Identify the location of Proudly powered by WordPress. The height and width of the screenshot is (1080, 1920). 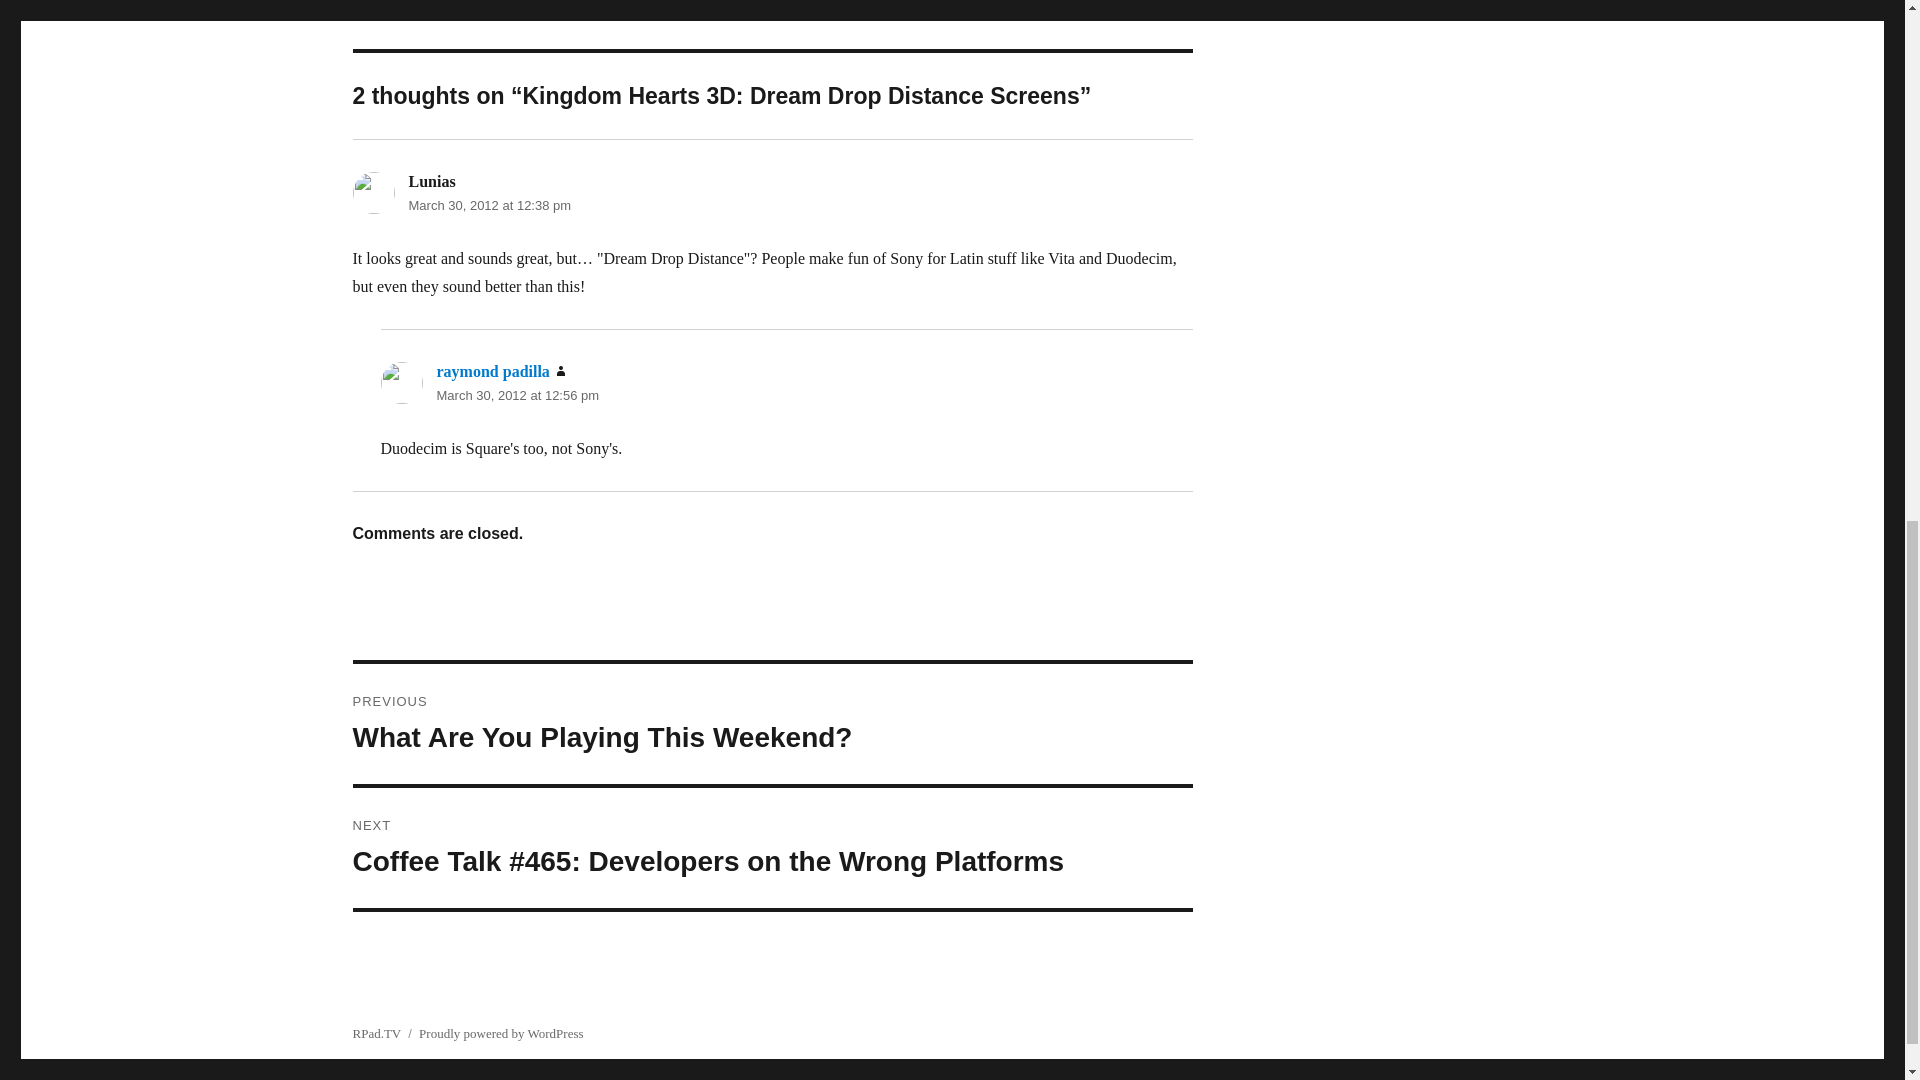
(500, 1034).